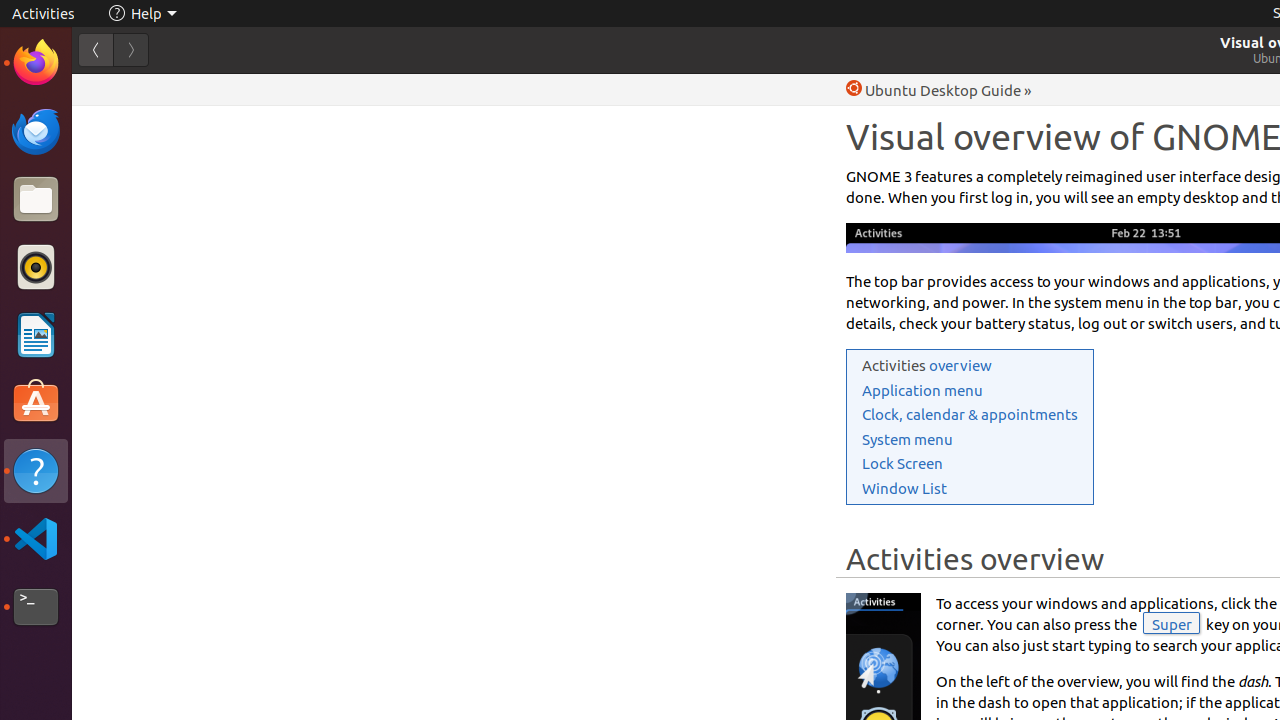 This screenshot has width=1280, height=720. I want to click on Clock, calendar & appointments, so click(970, 414).